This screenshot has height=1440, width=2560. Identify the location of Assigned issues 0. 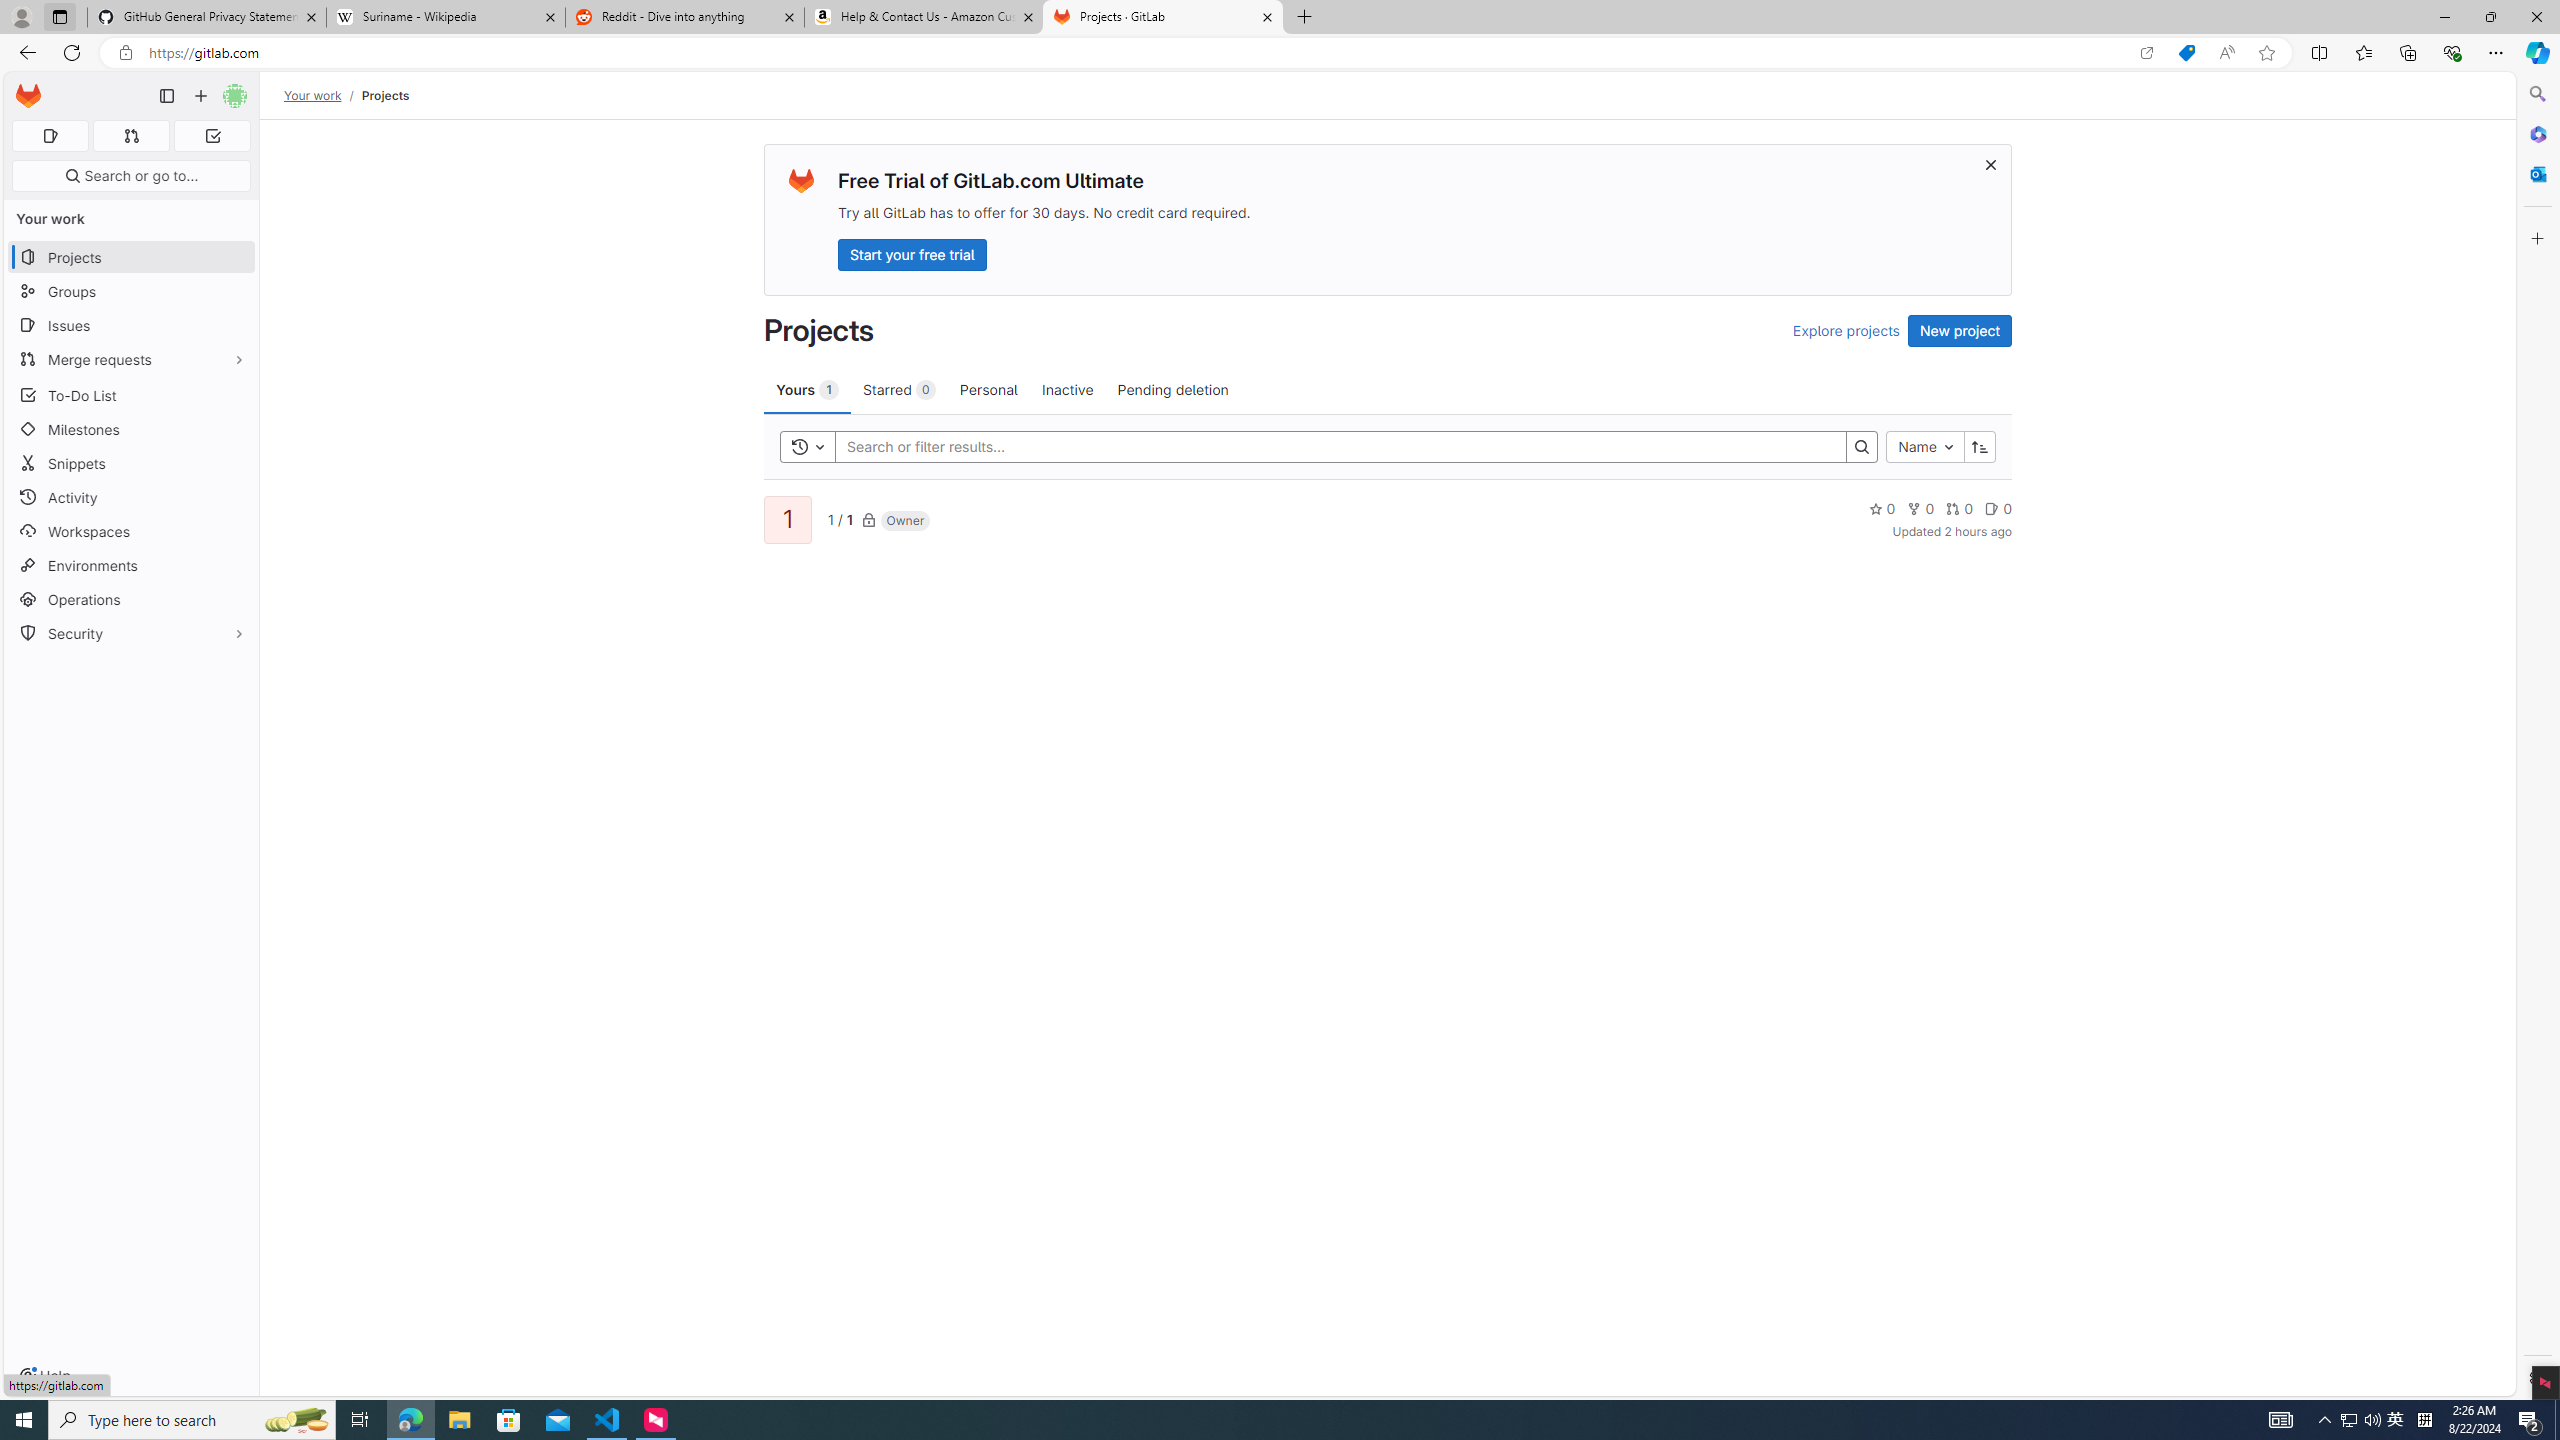
(50, 136).